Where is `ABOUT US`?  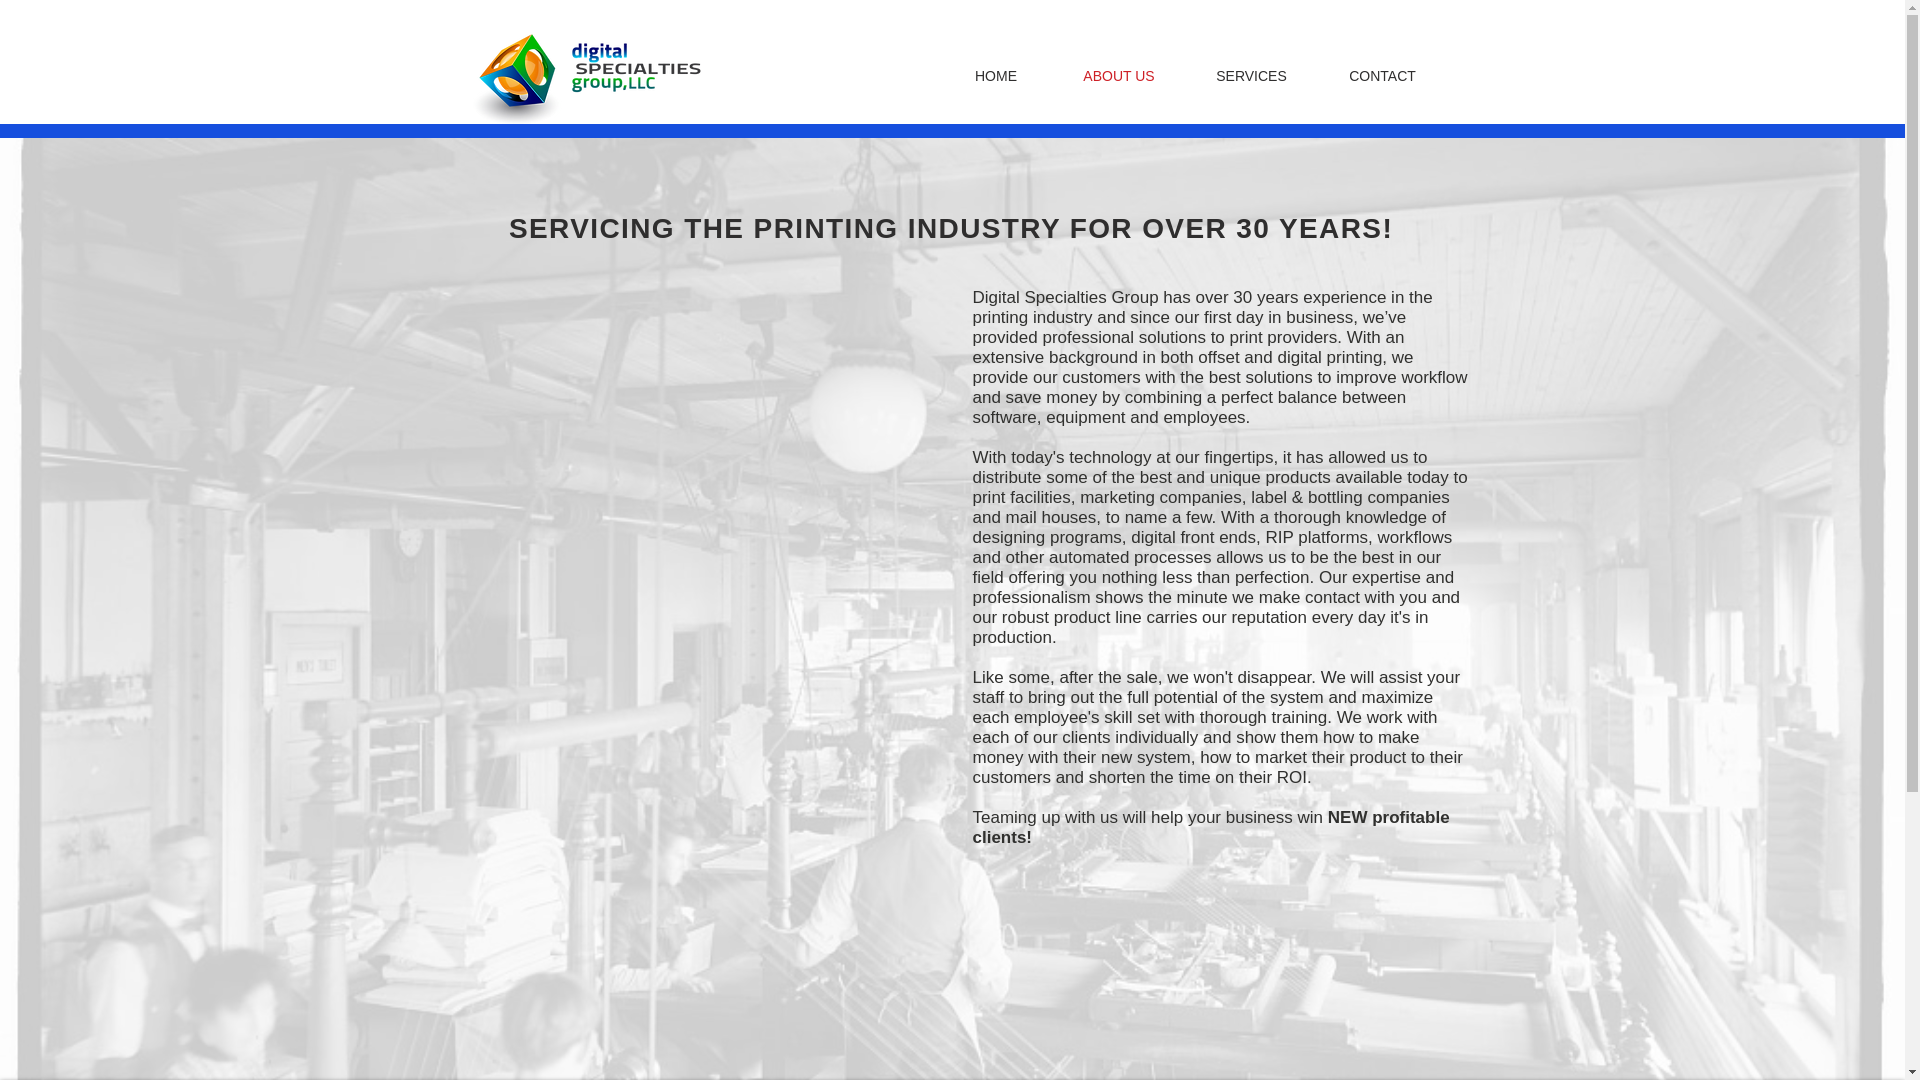
ABOUT US is located at coordinates (1118, 76).